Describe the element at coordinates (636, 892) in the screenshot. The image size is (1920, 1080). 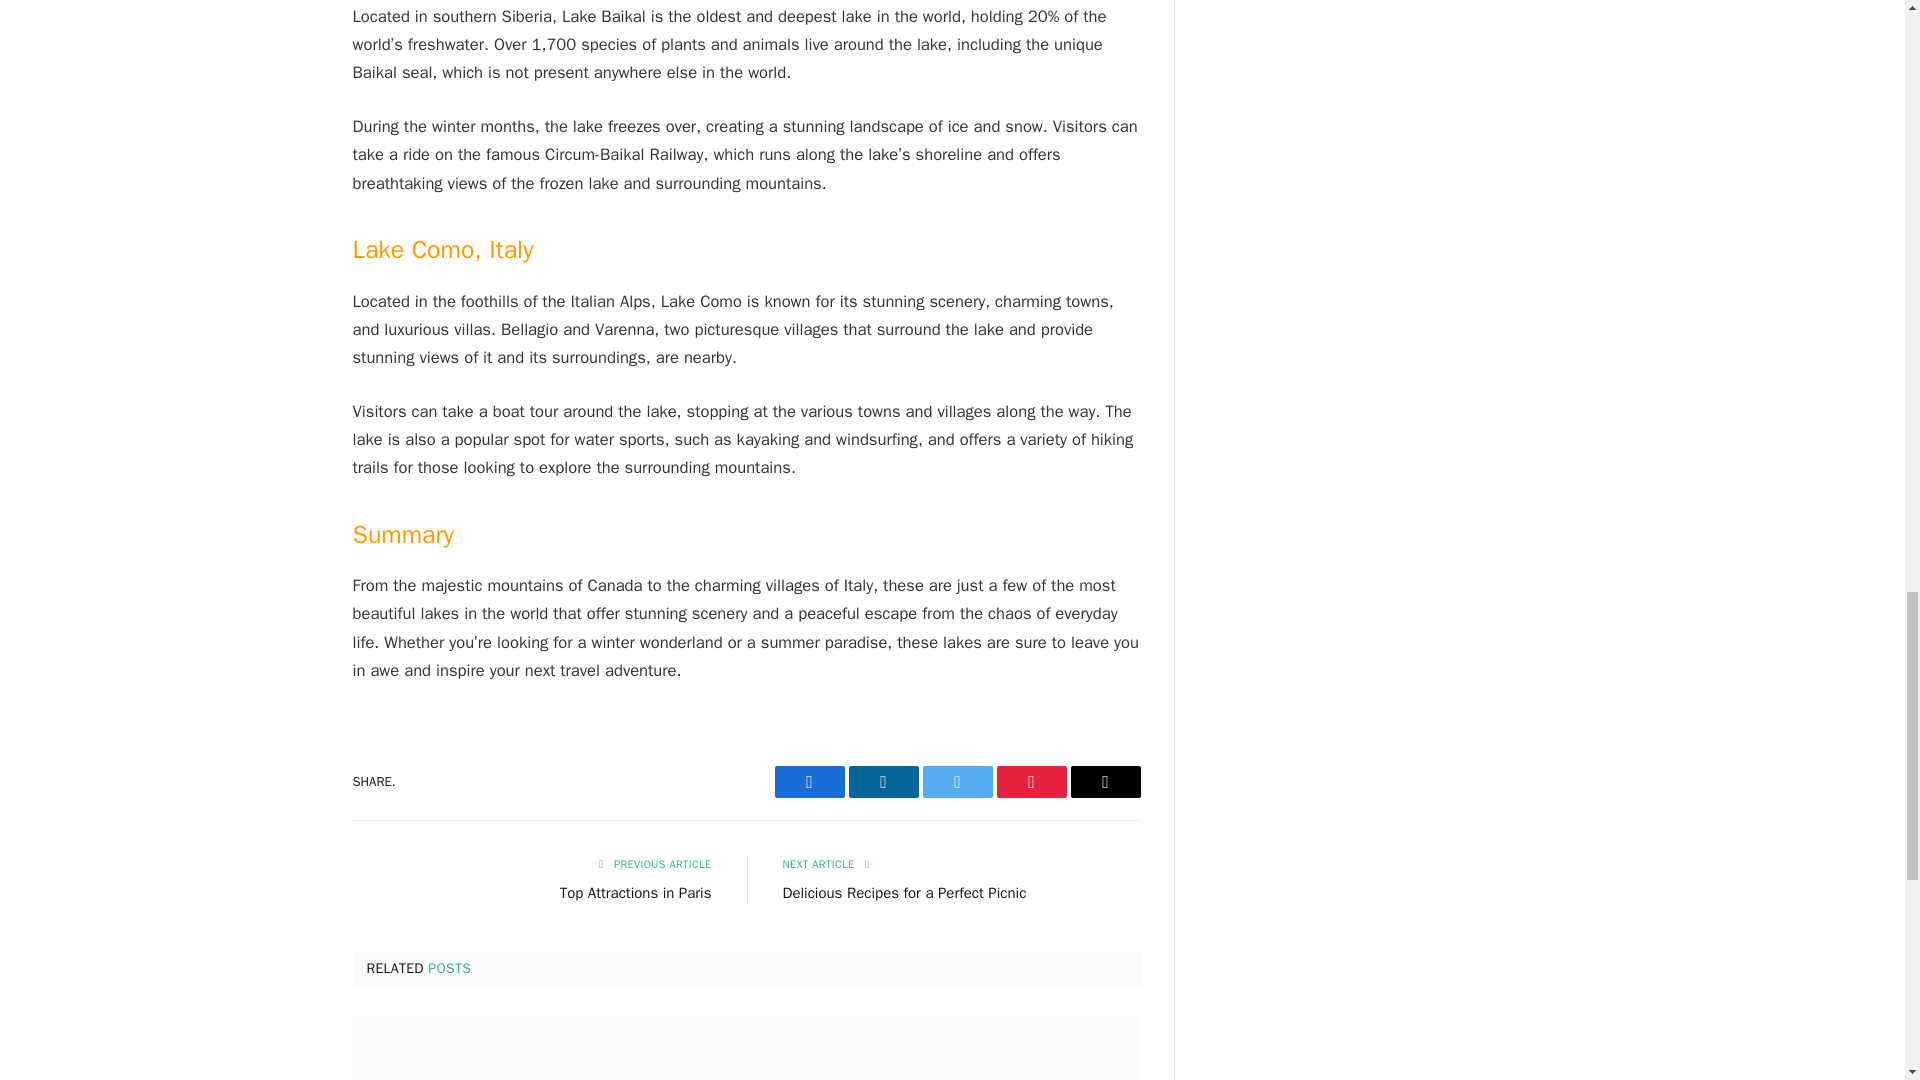
I see `Top Attractions in Paris` at that location.